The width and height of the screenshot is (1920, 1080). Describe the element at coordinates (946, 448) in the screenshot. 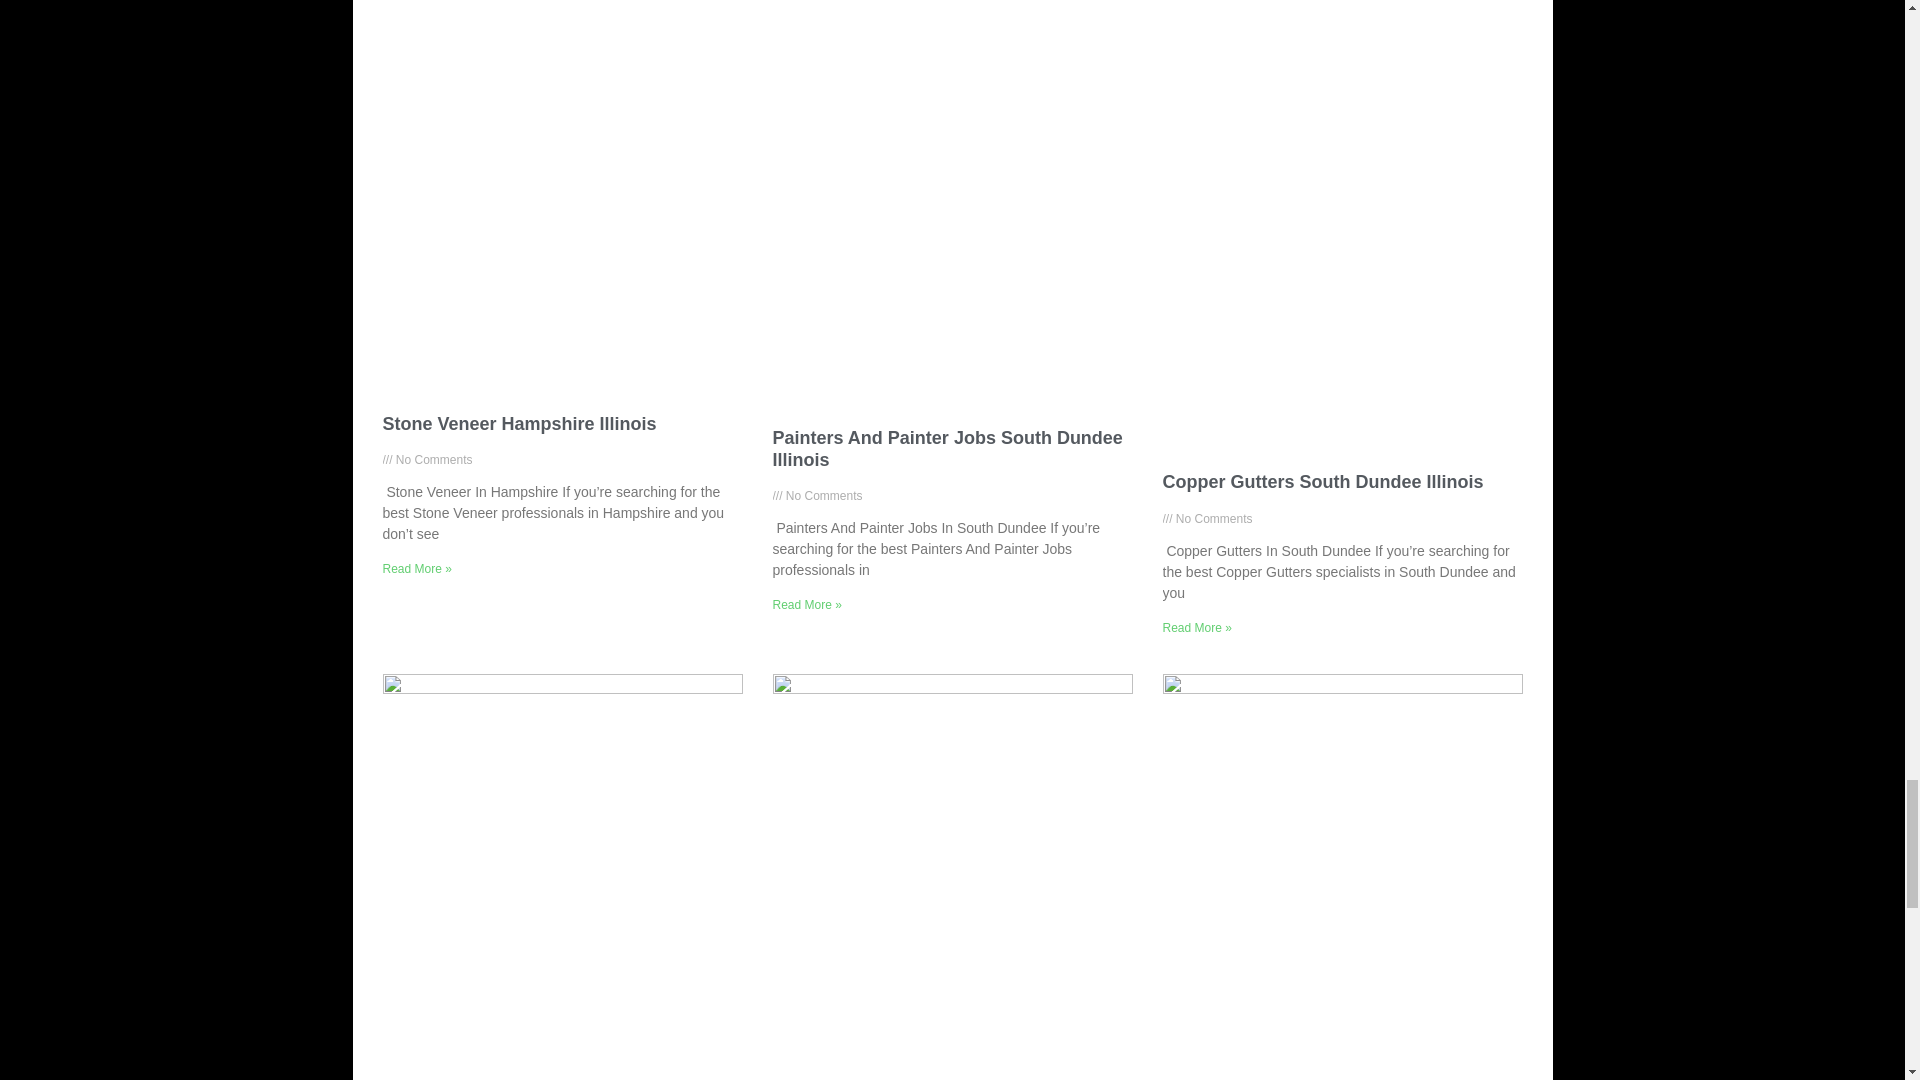

I see `Painters And Painter Jobs South Dundee Illinois` at that location.